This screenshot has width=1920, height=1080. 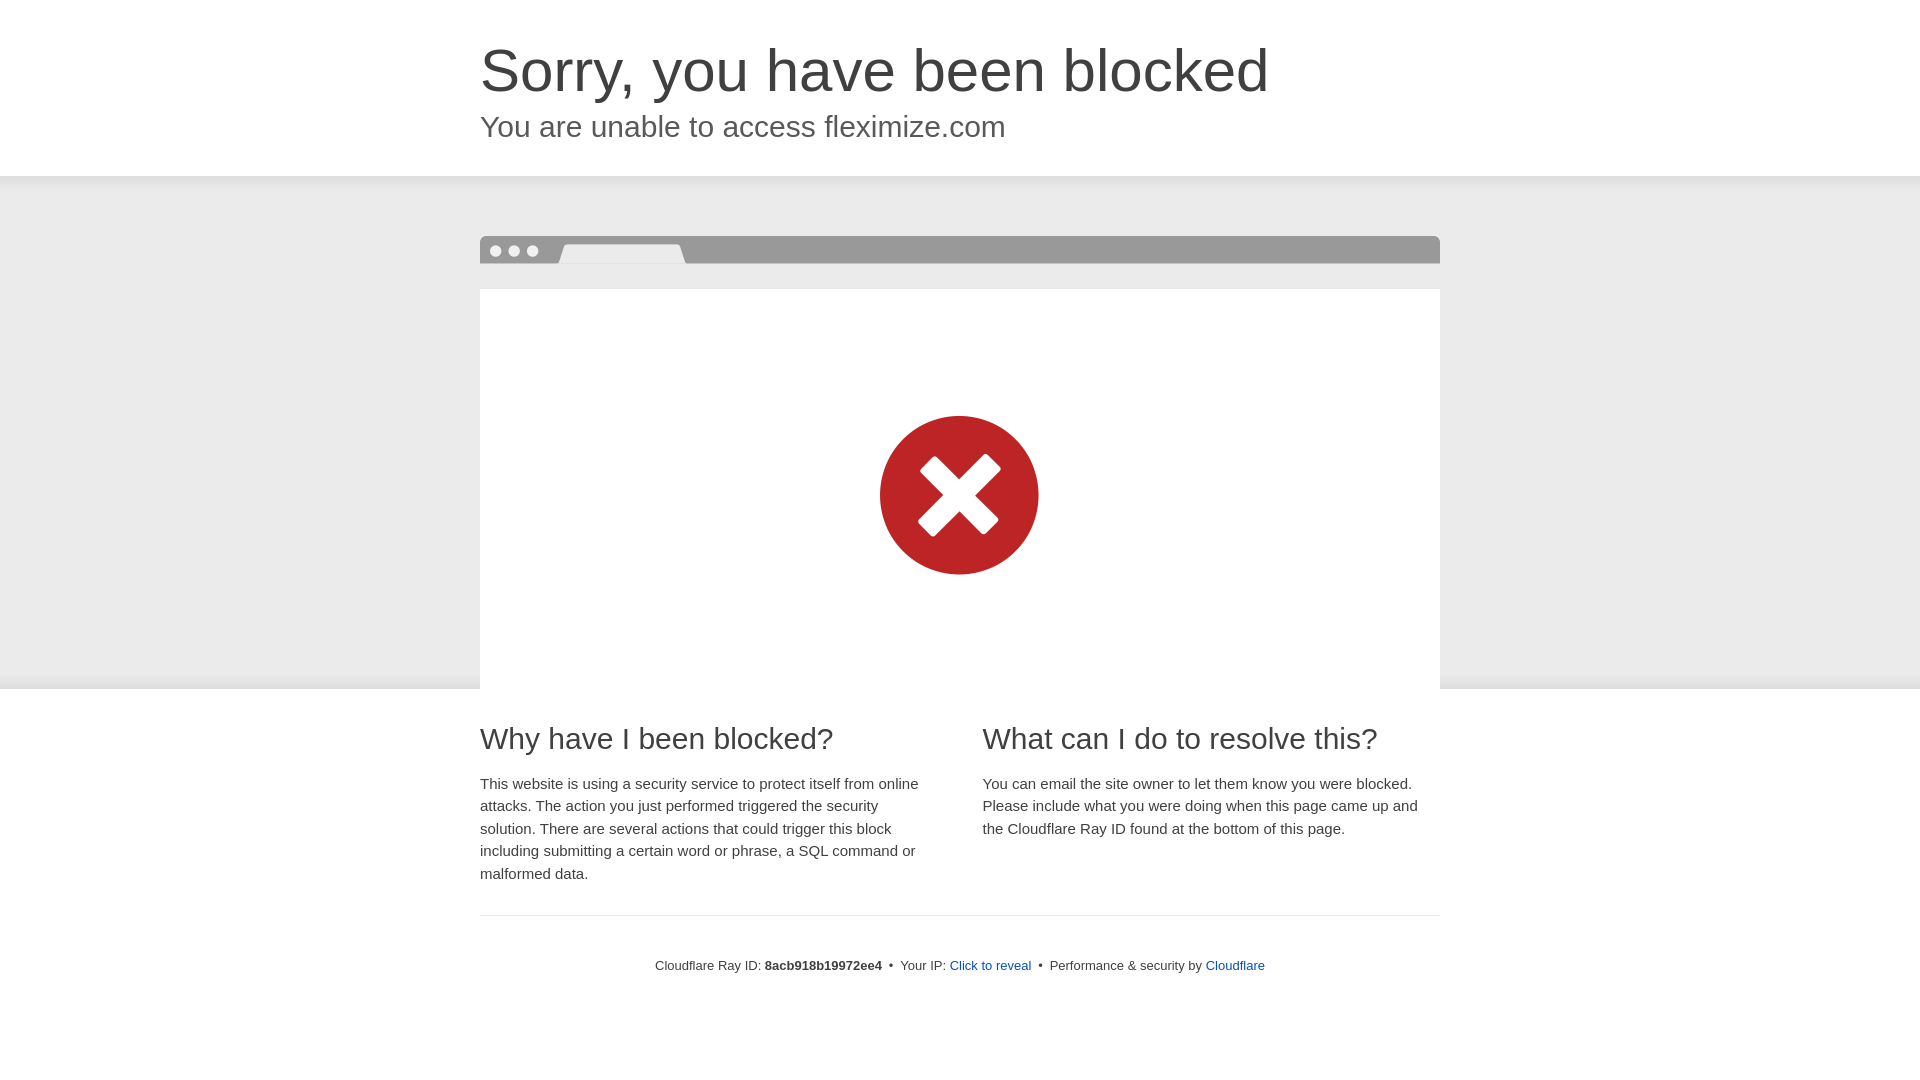 What do you see at coordinates (1235, 965) in the screenshot?
I see `Cloudflare` at bounding box center [1235, 965].